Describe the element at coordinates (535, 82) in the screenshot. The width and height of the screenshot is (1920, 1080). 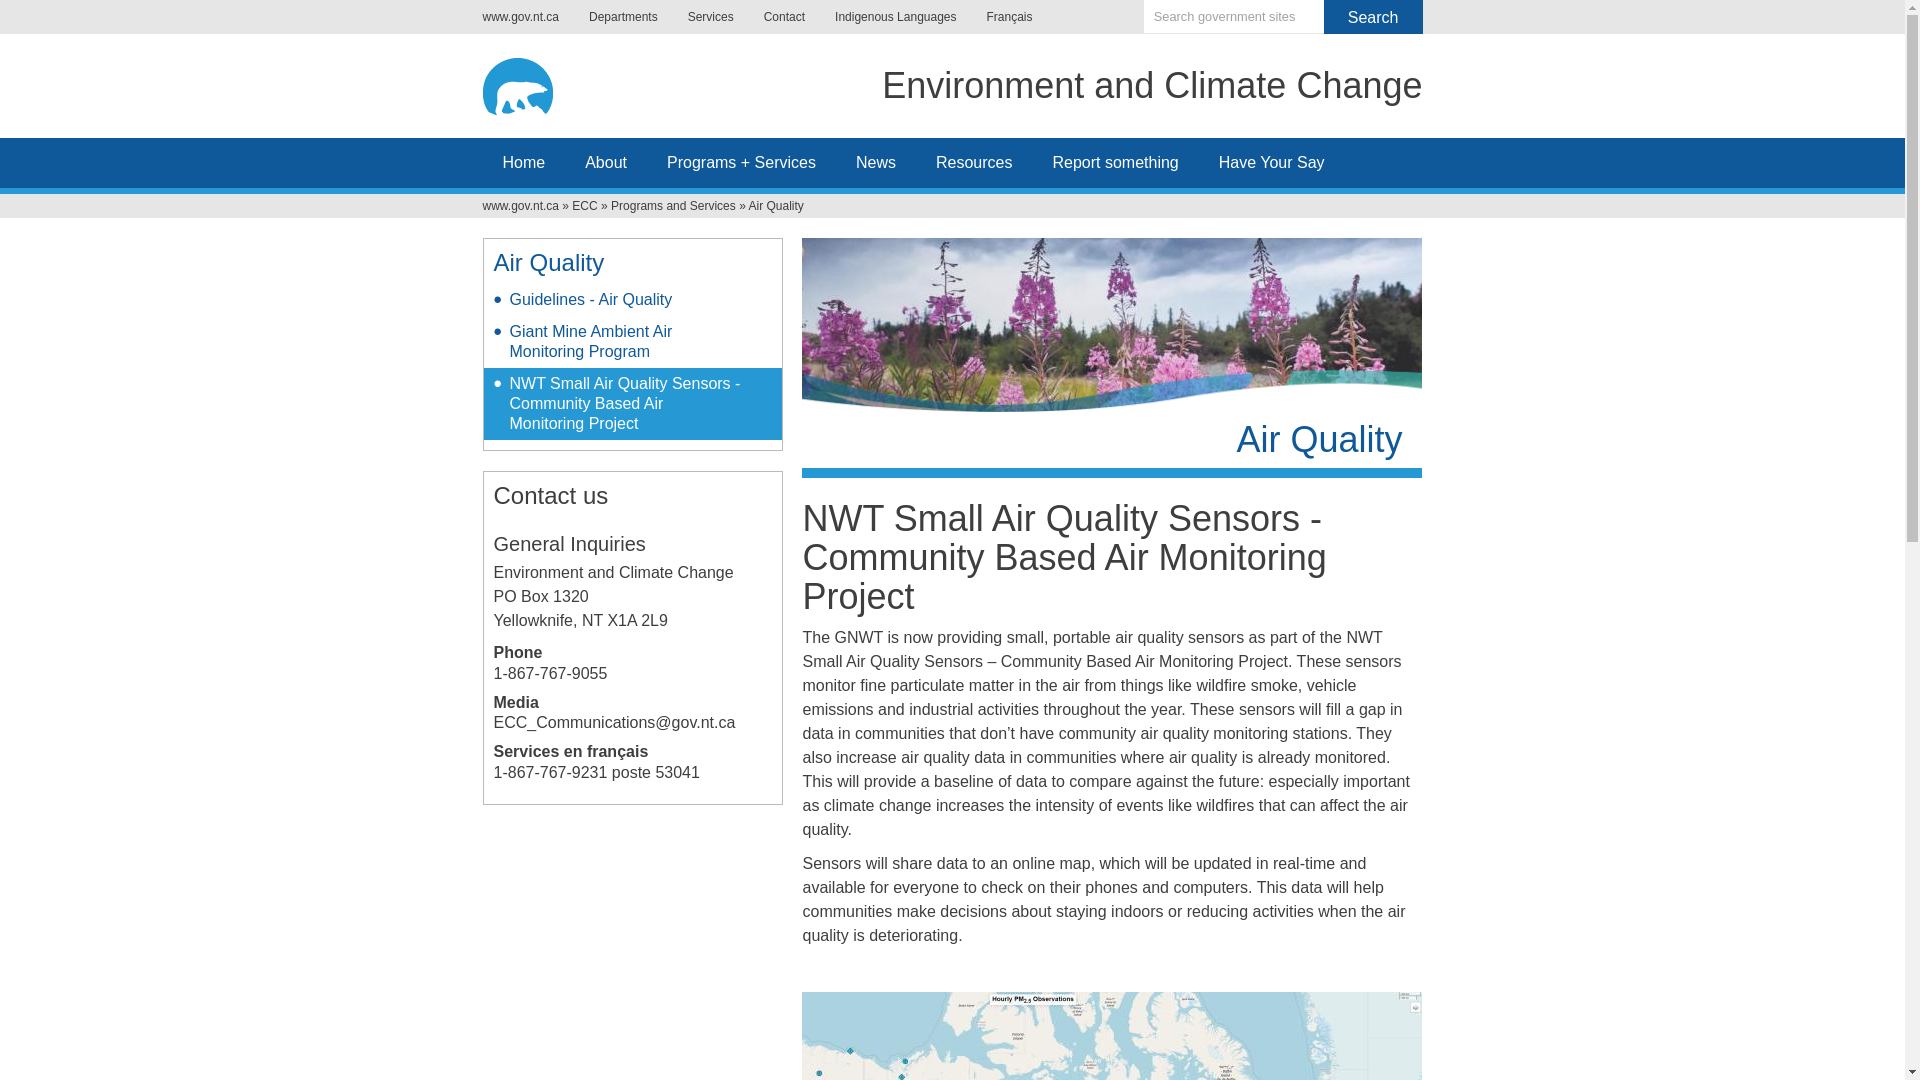
I see `Home` at that location.